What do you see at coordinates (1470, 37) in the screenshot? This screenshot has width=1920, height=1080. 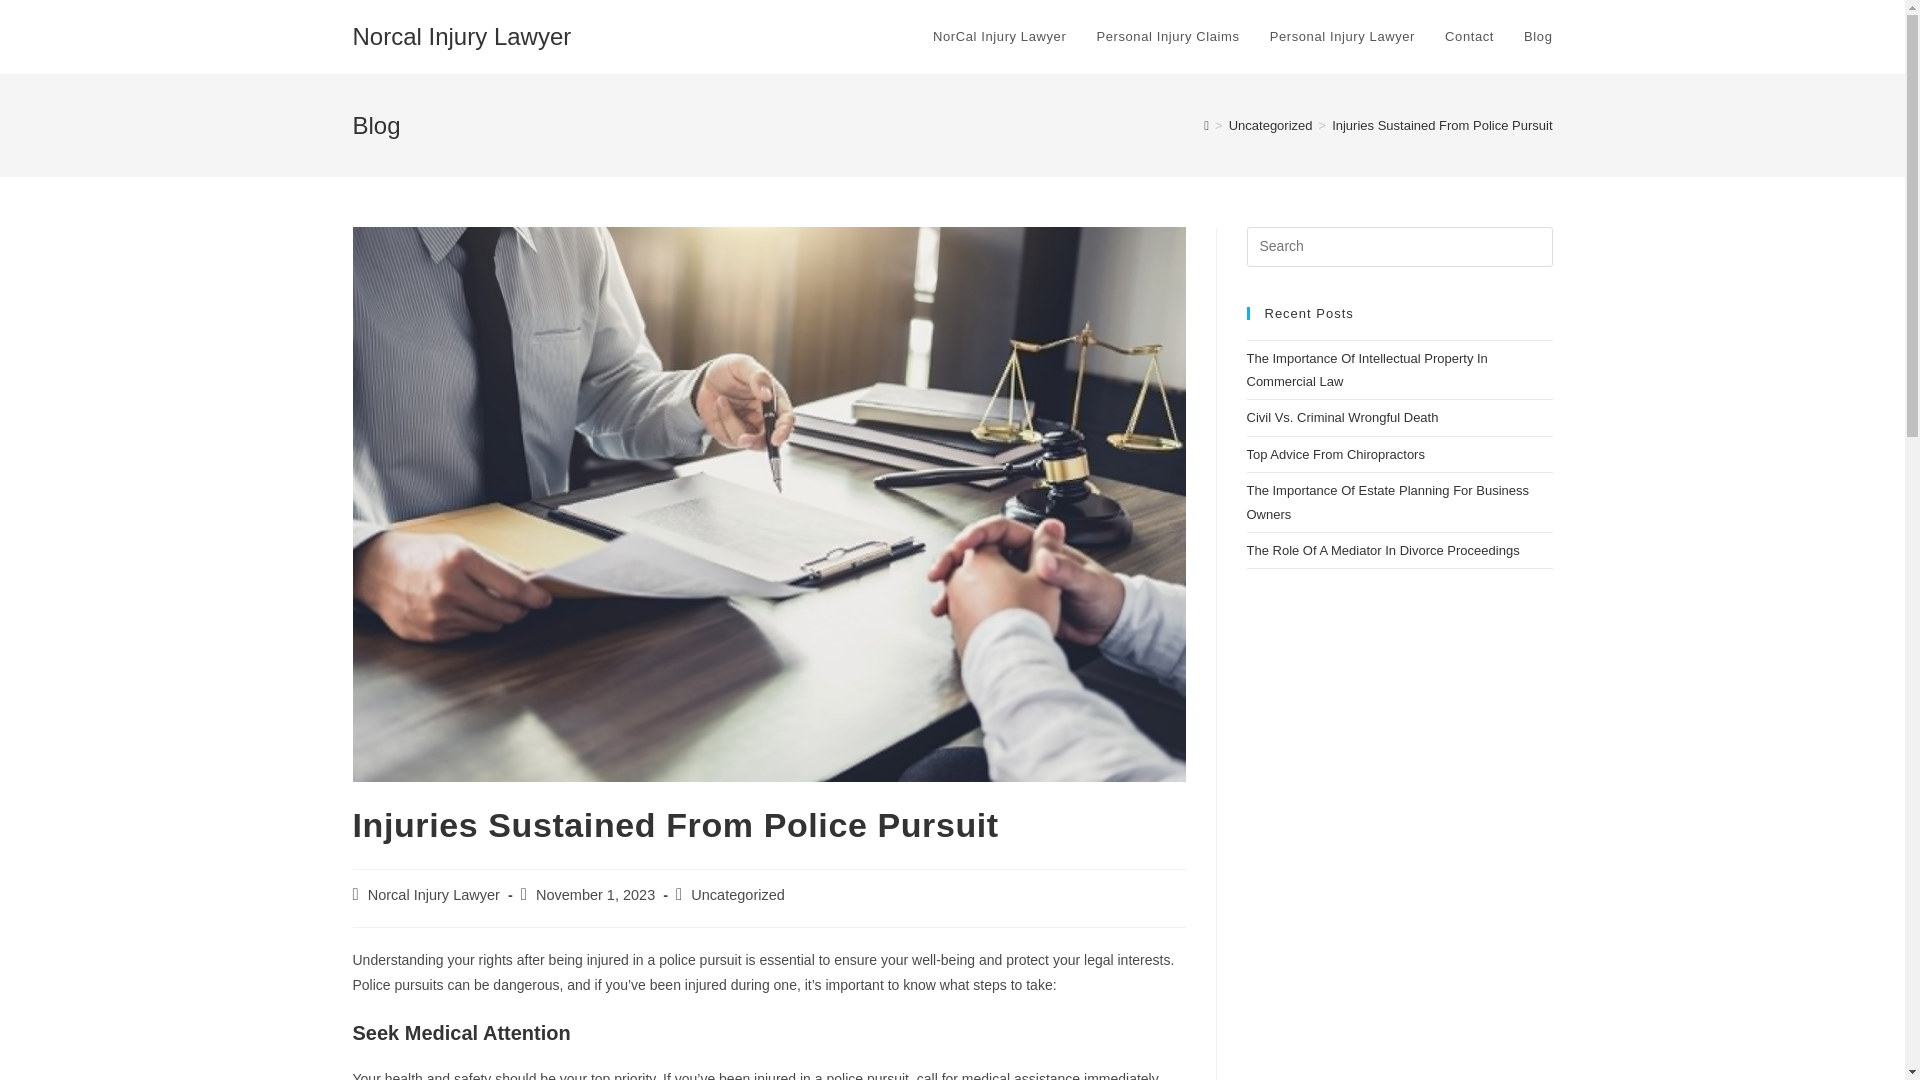 I see `Contact` at bounding box center [1470, 37].